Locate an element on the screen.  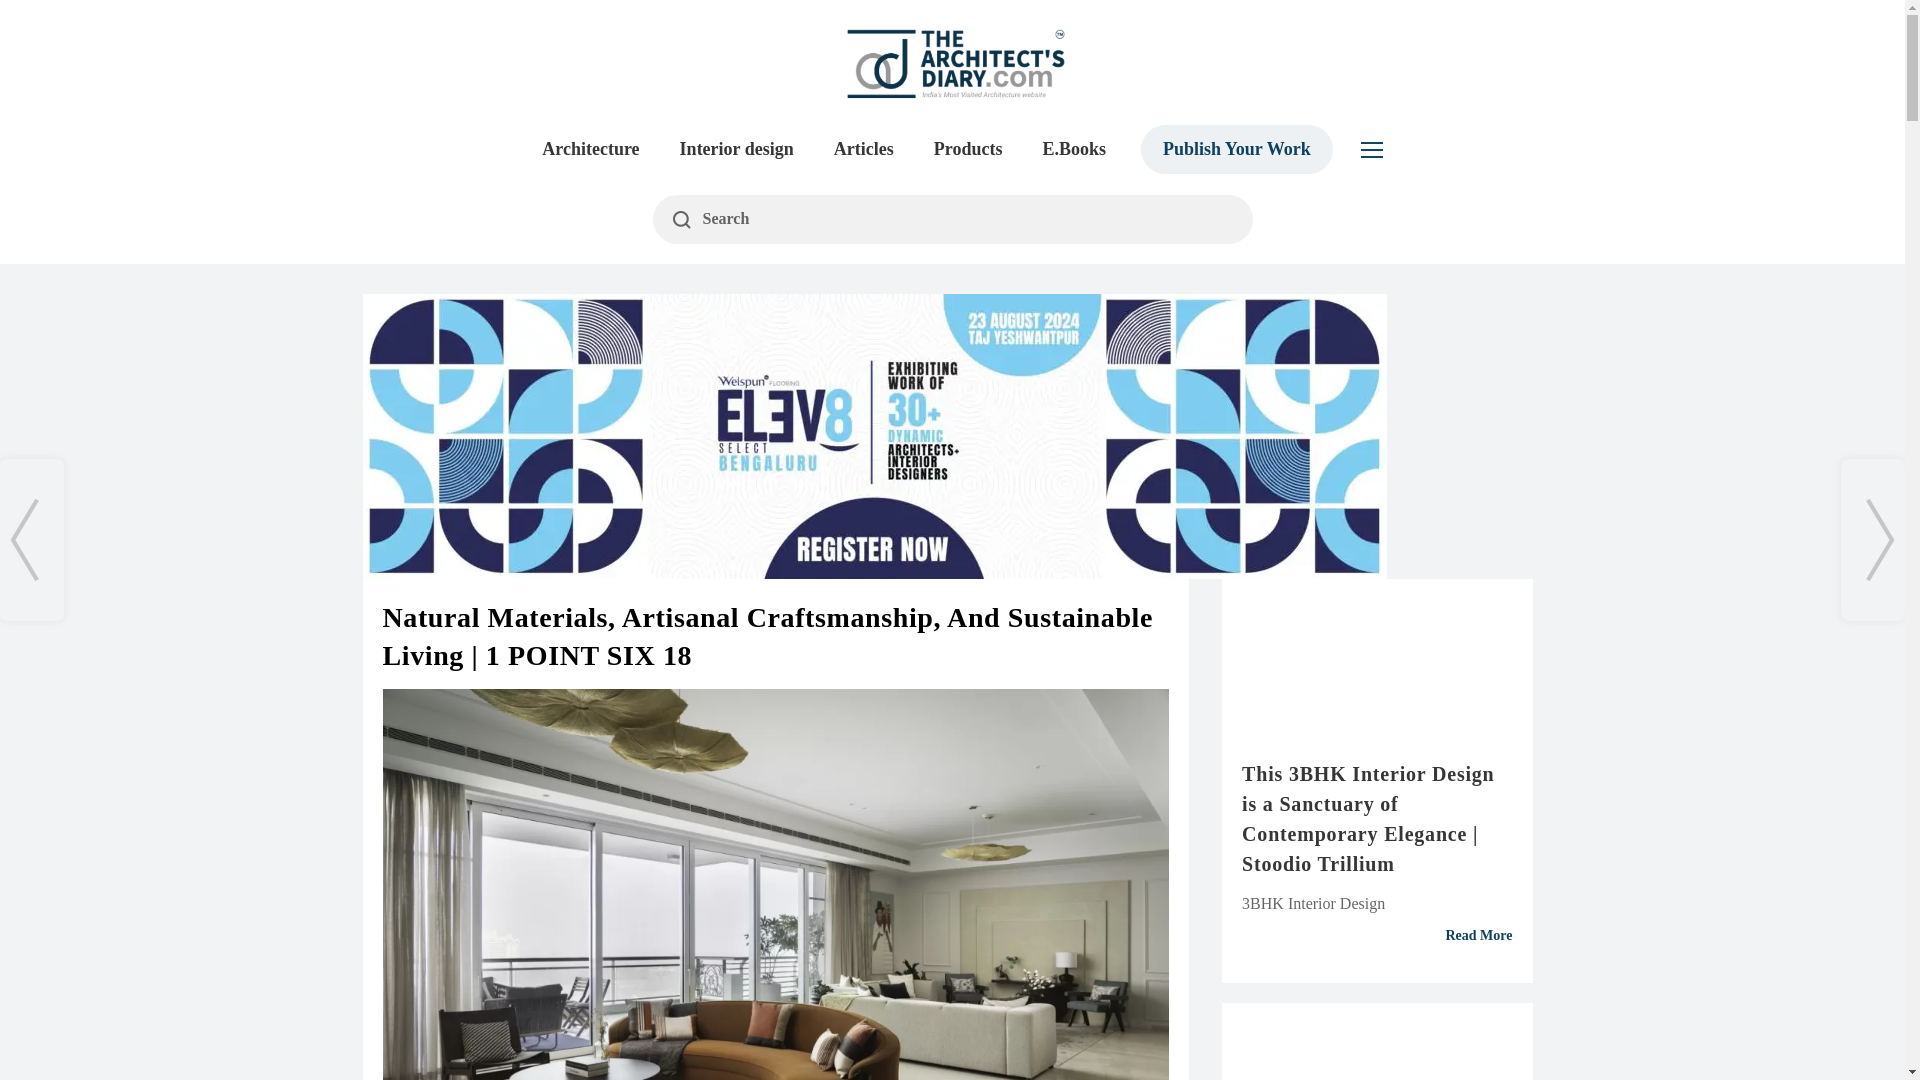
Interior design is located at coordinates (737, 149).